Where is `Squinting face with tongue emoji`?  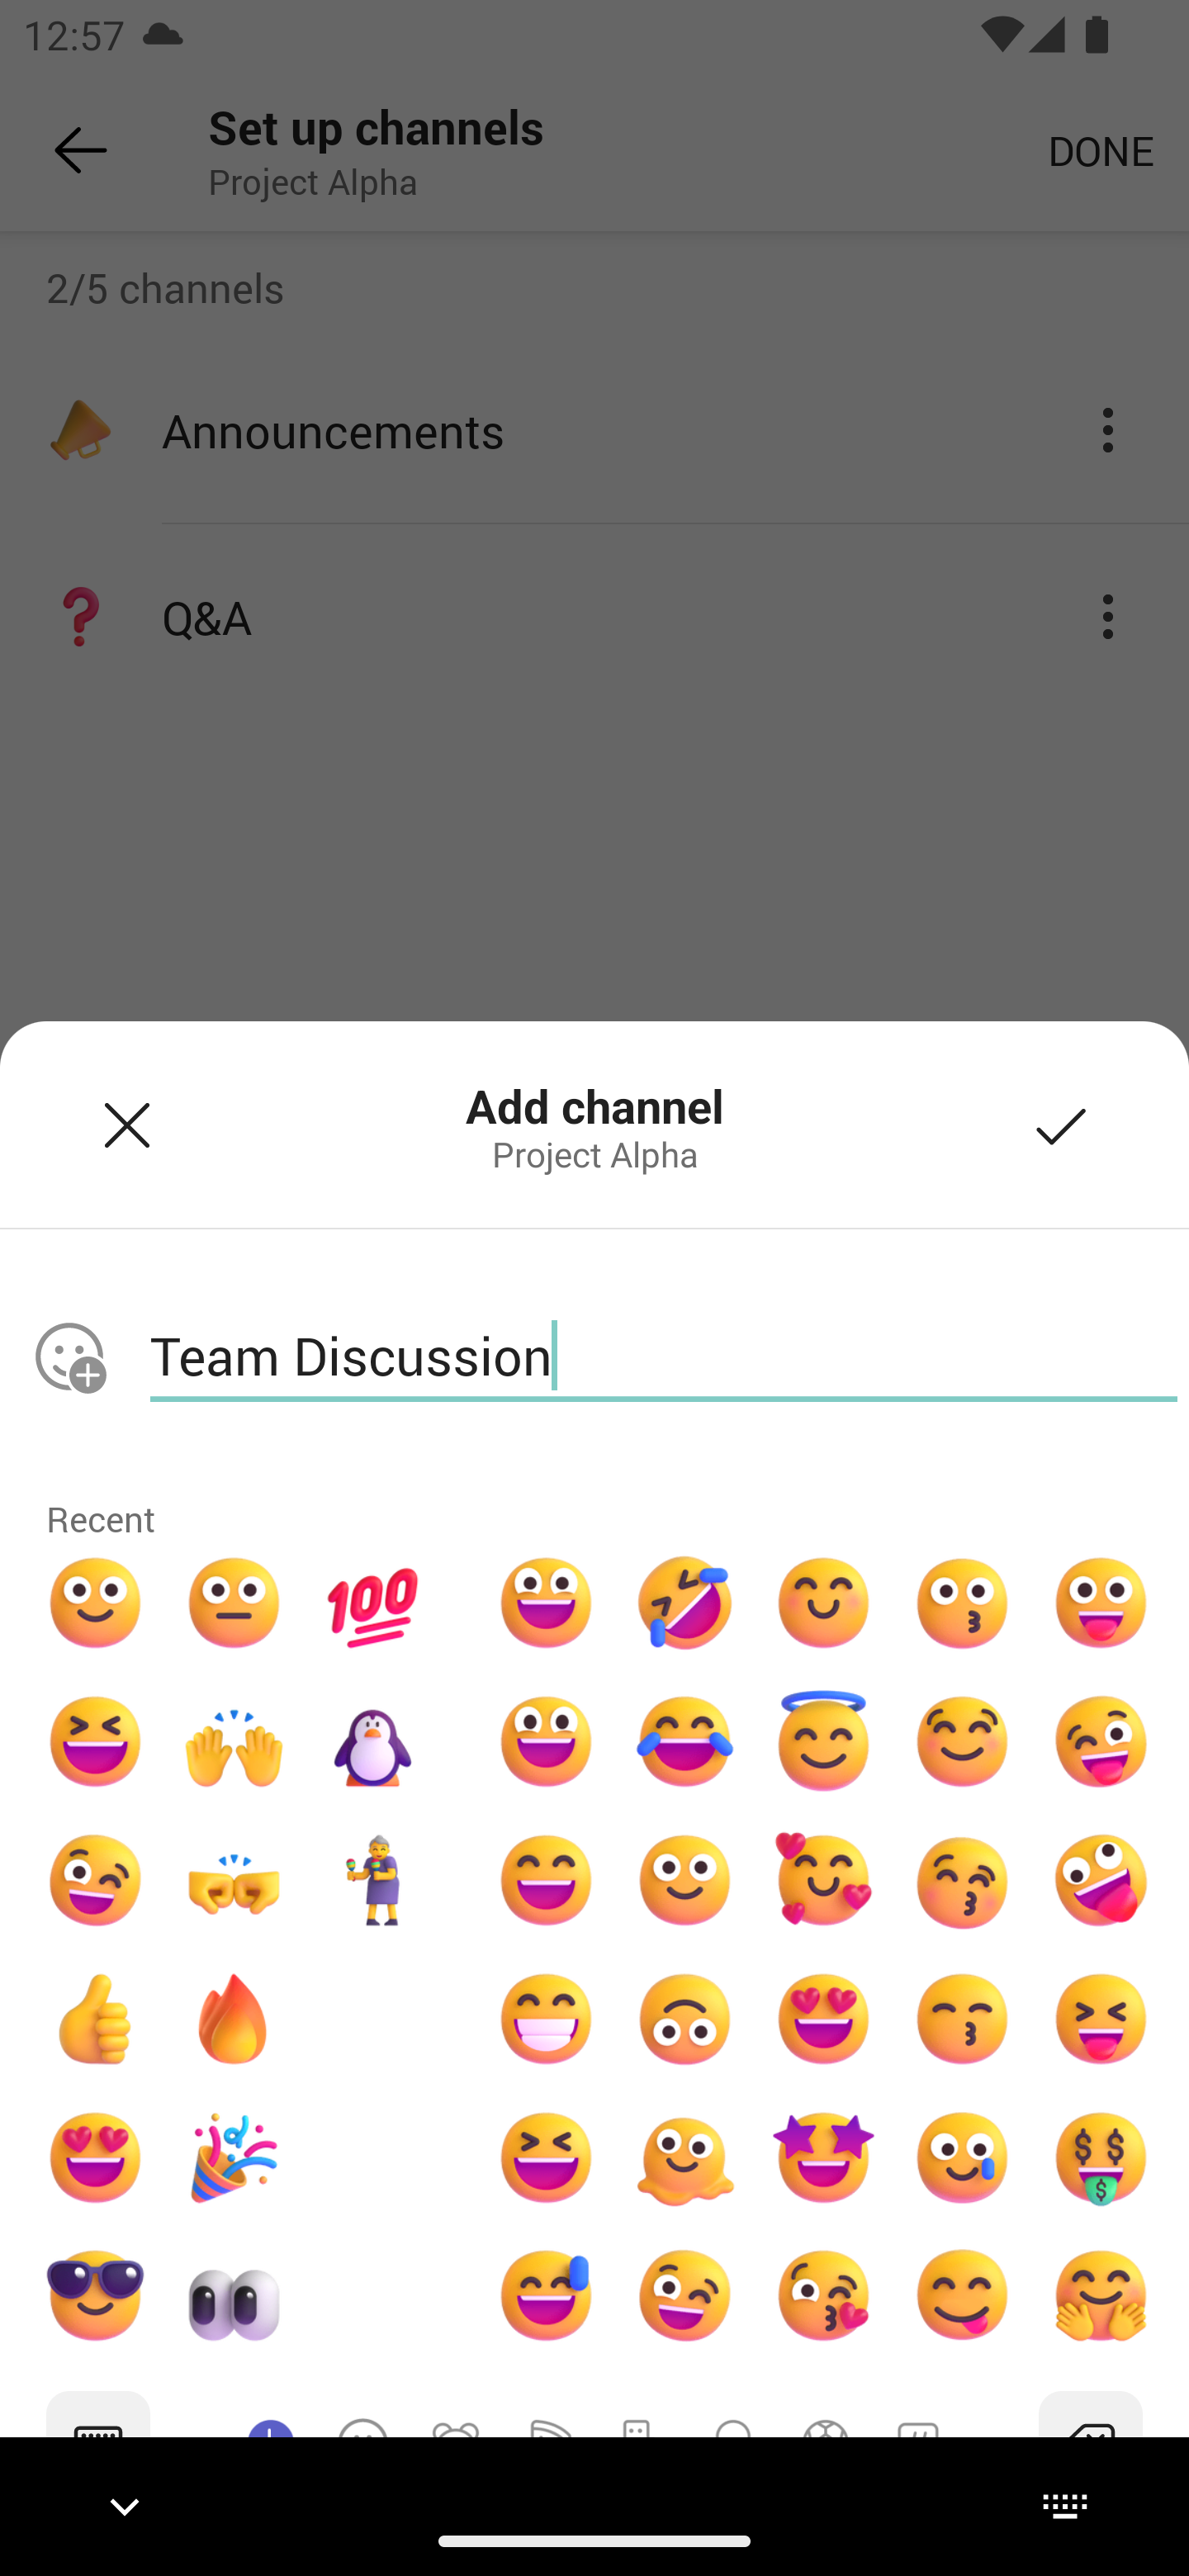 Squinting face with tongue emoji is located at coordinates (1101, 2018).